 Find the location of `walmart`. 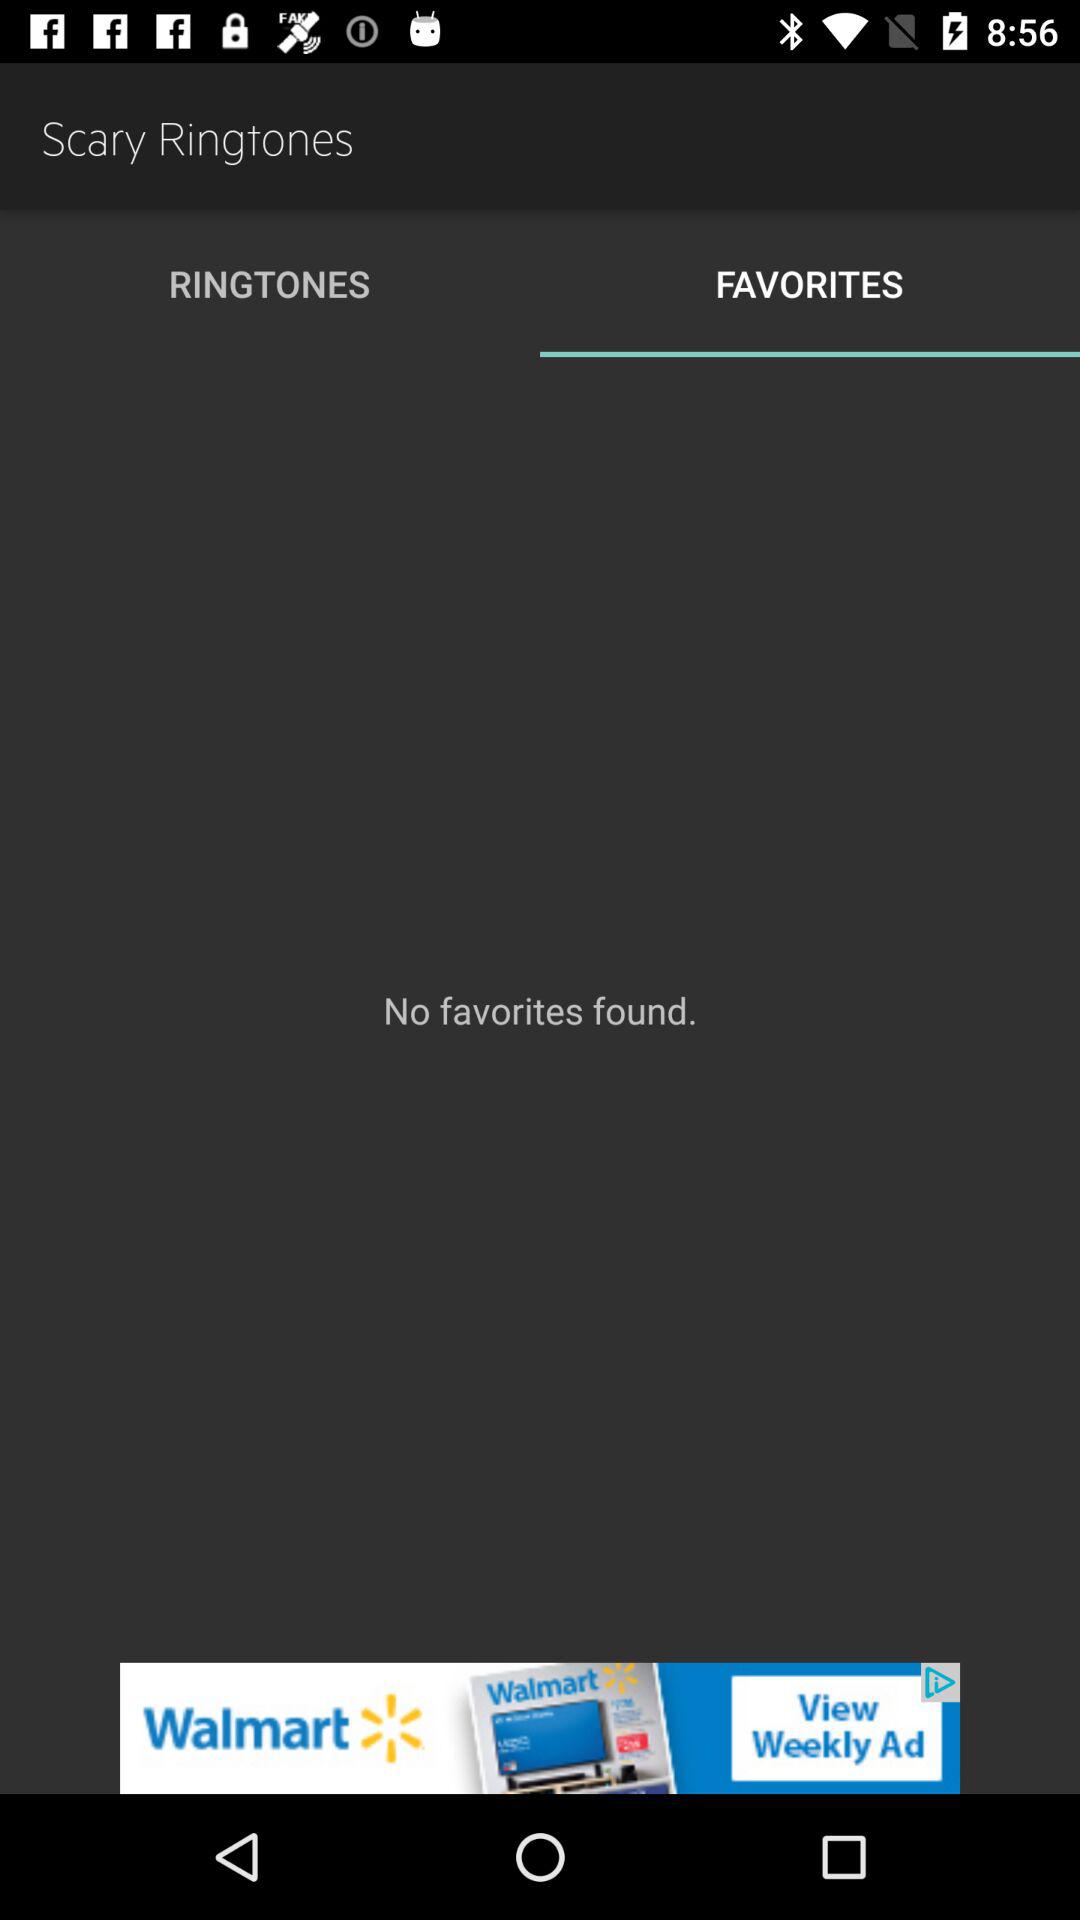

walmart is located at coordinates (540, 1728).